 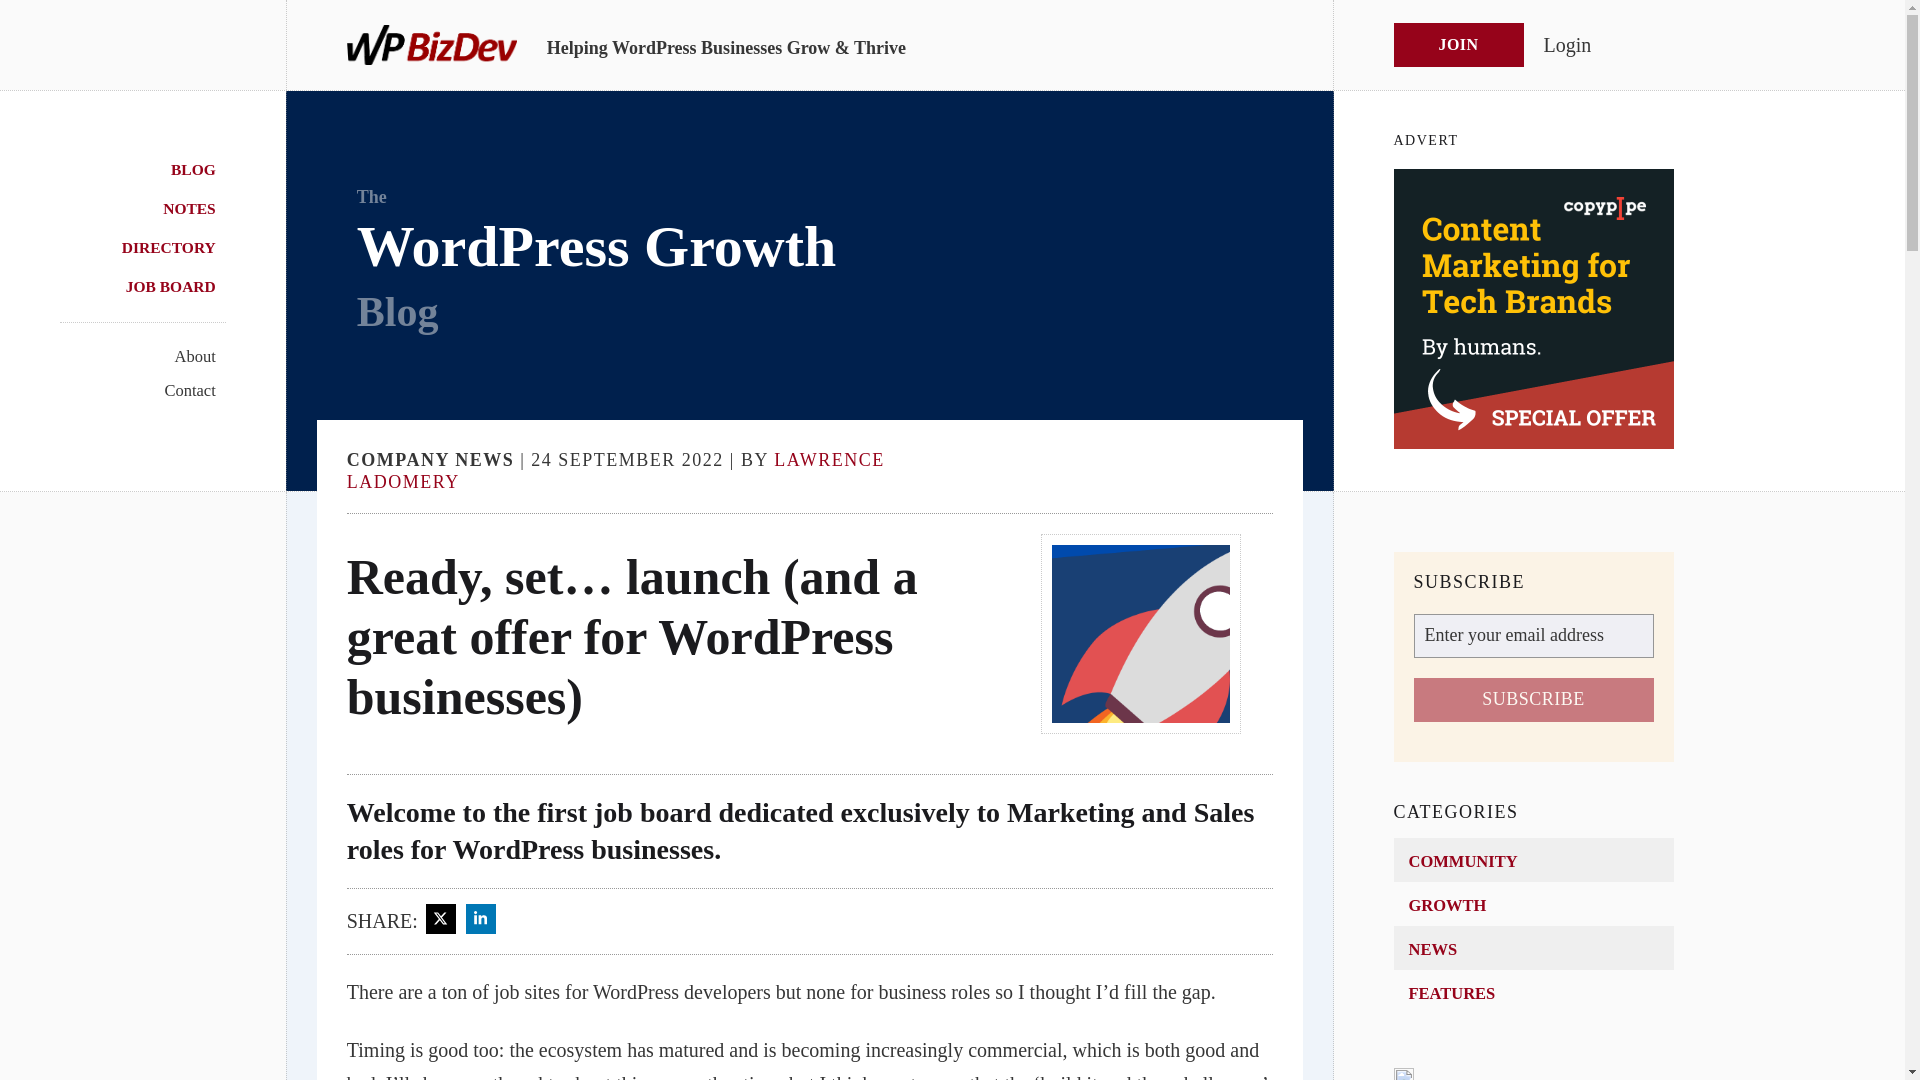 I want to click on LAWRENCE LADOMERY, so click(x=616, y=471).